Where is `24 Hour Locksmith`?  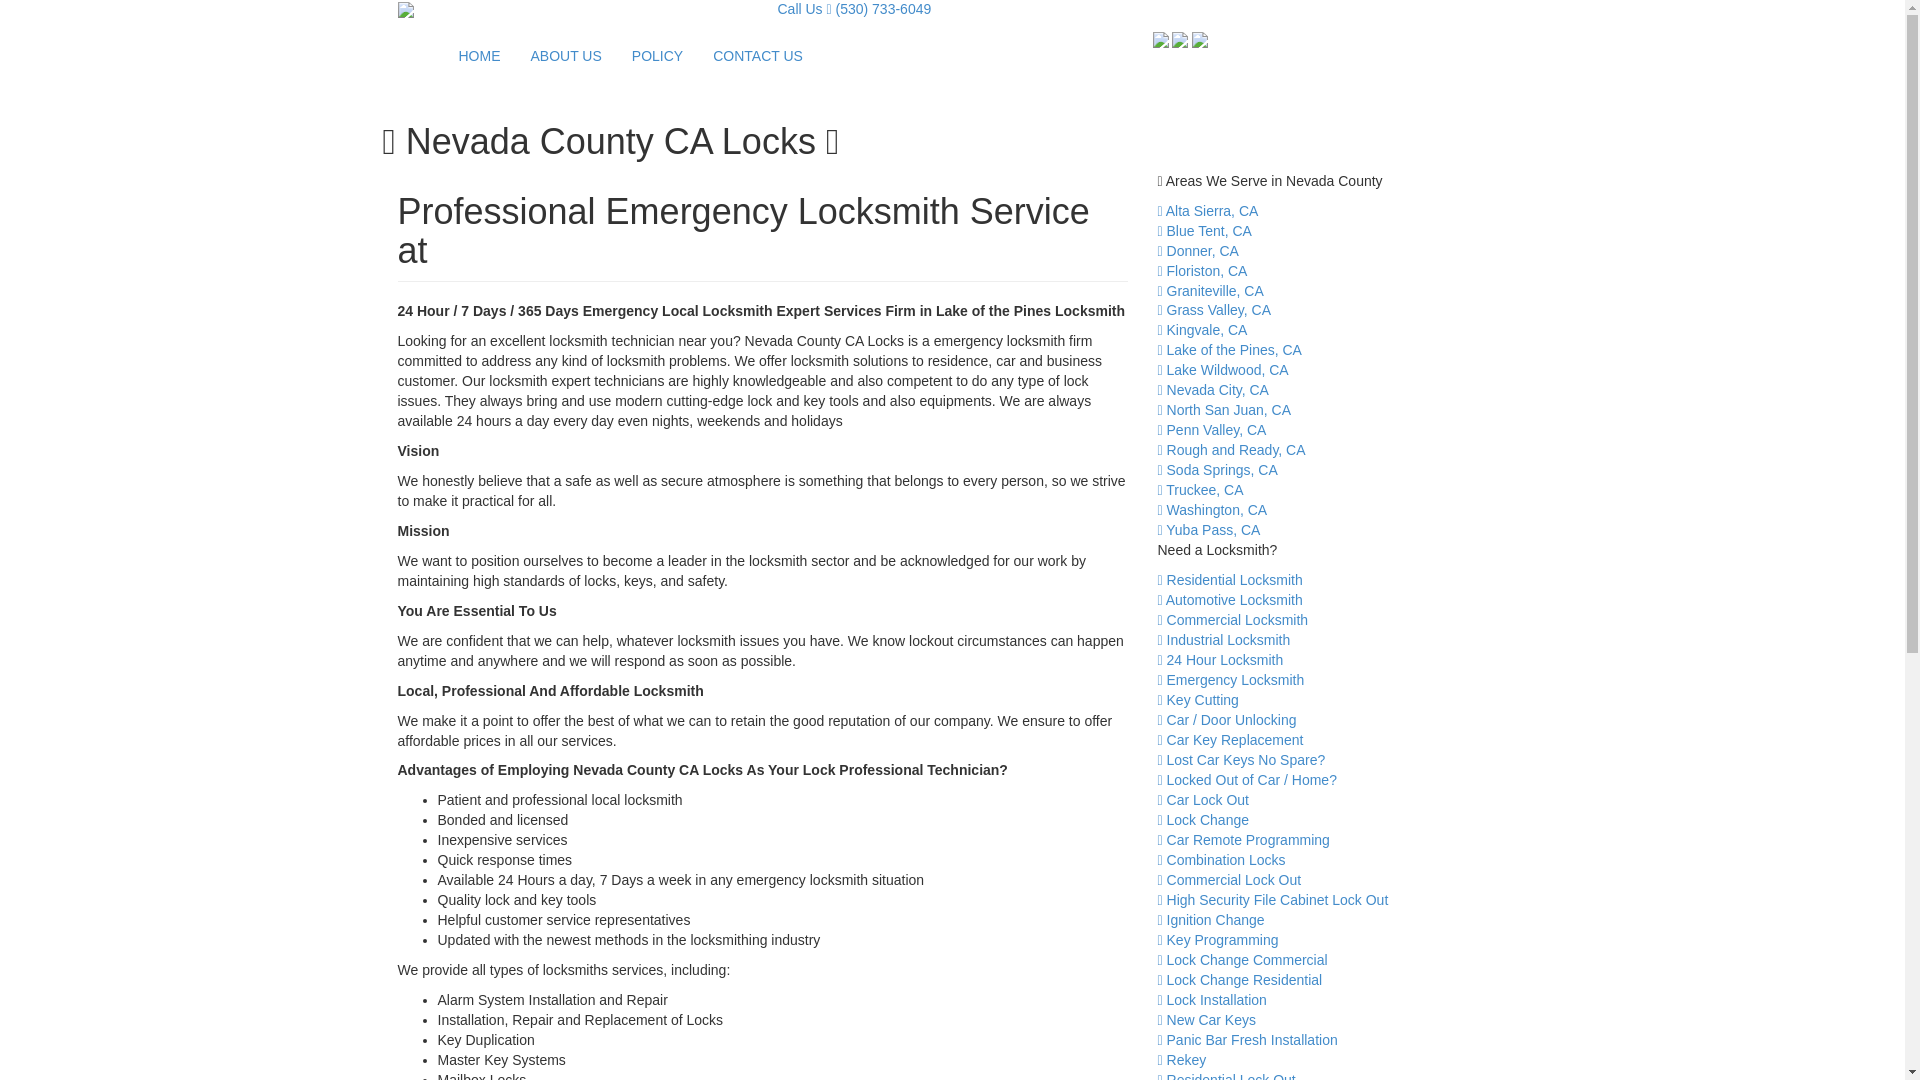
24 Hour Locksmith is located at coordinates (1220, 660).